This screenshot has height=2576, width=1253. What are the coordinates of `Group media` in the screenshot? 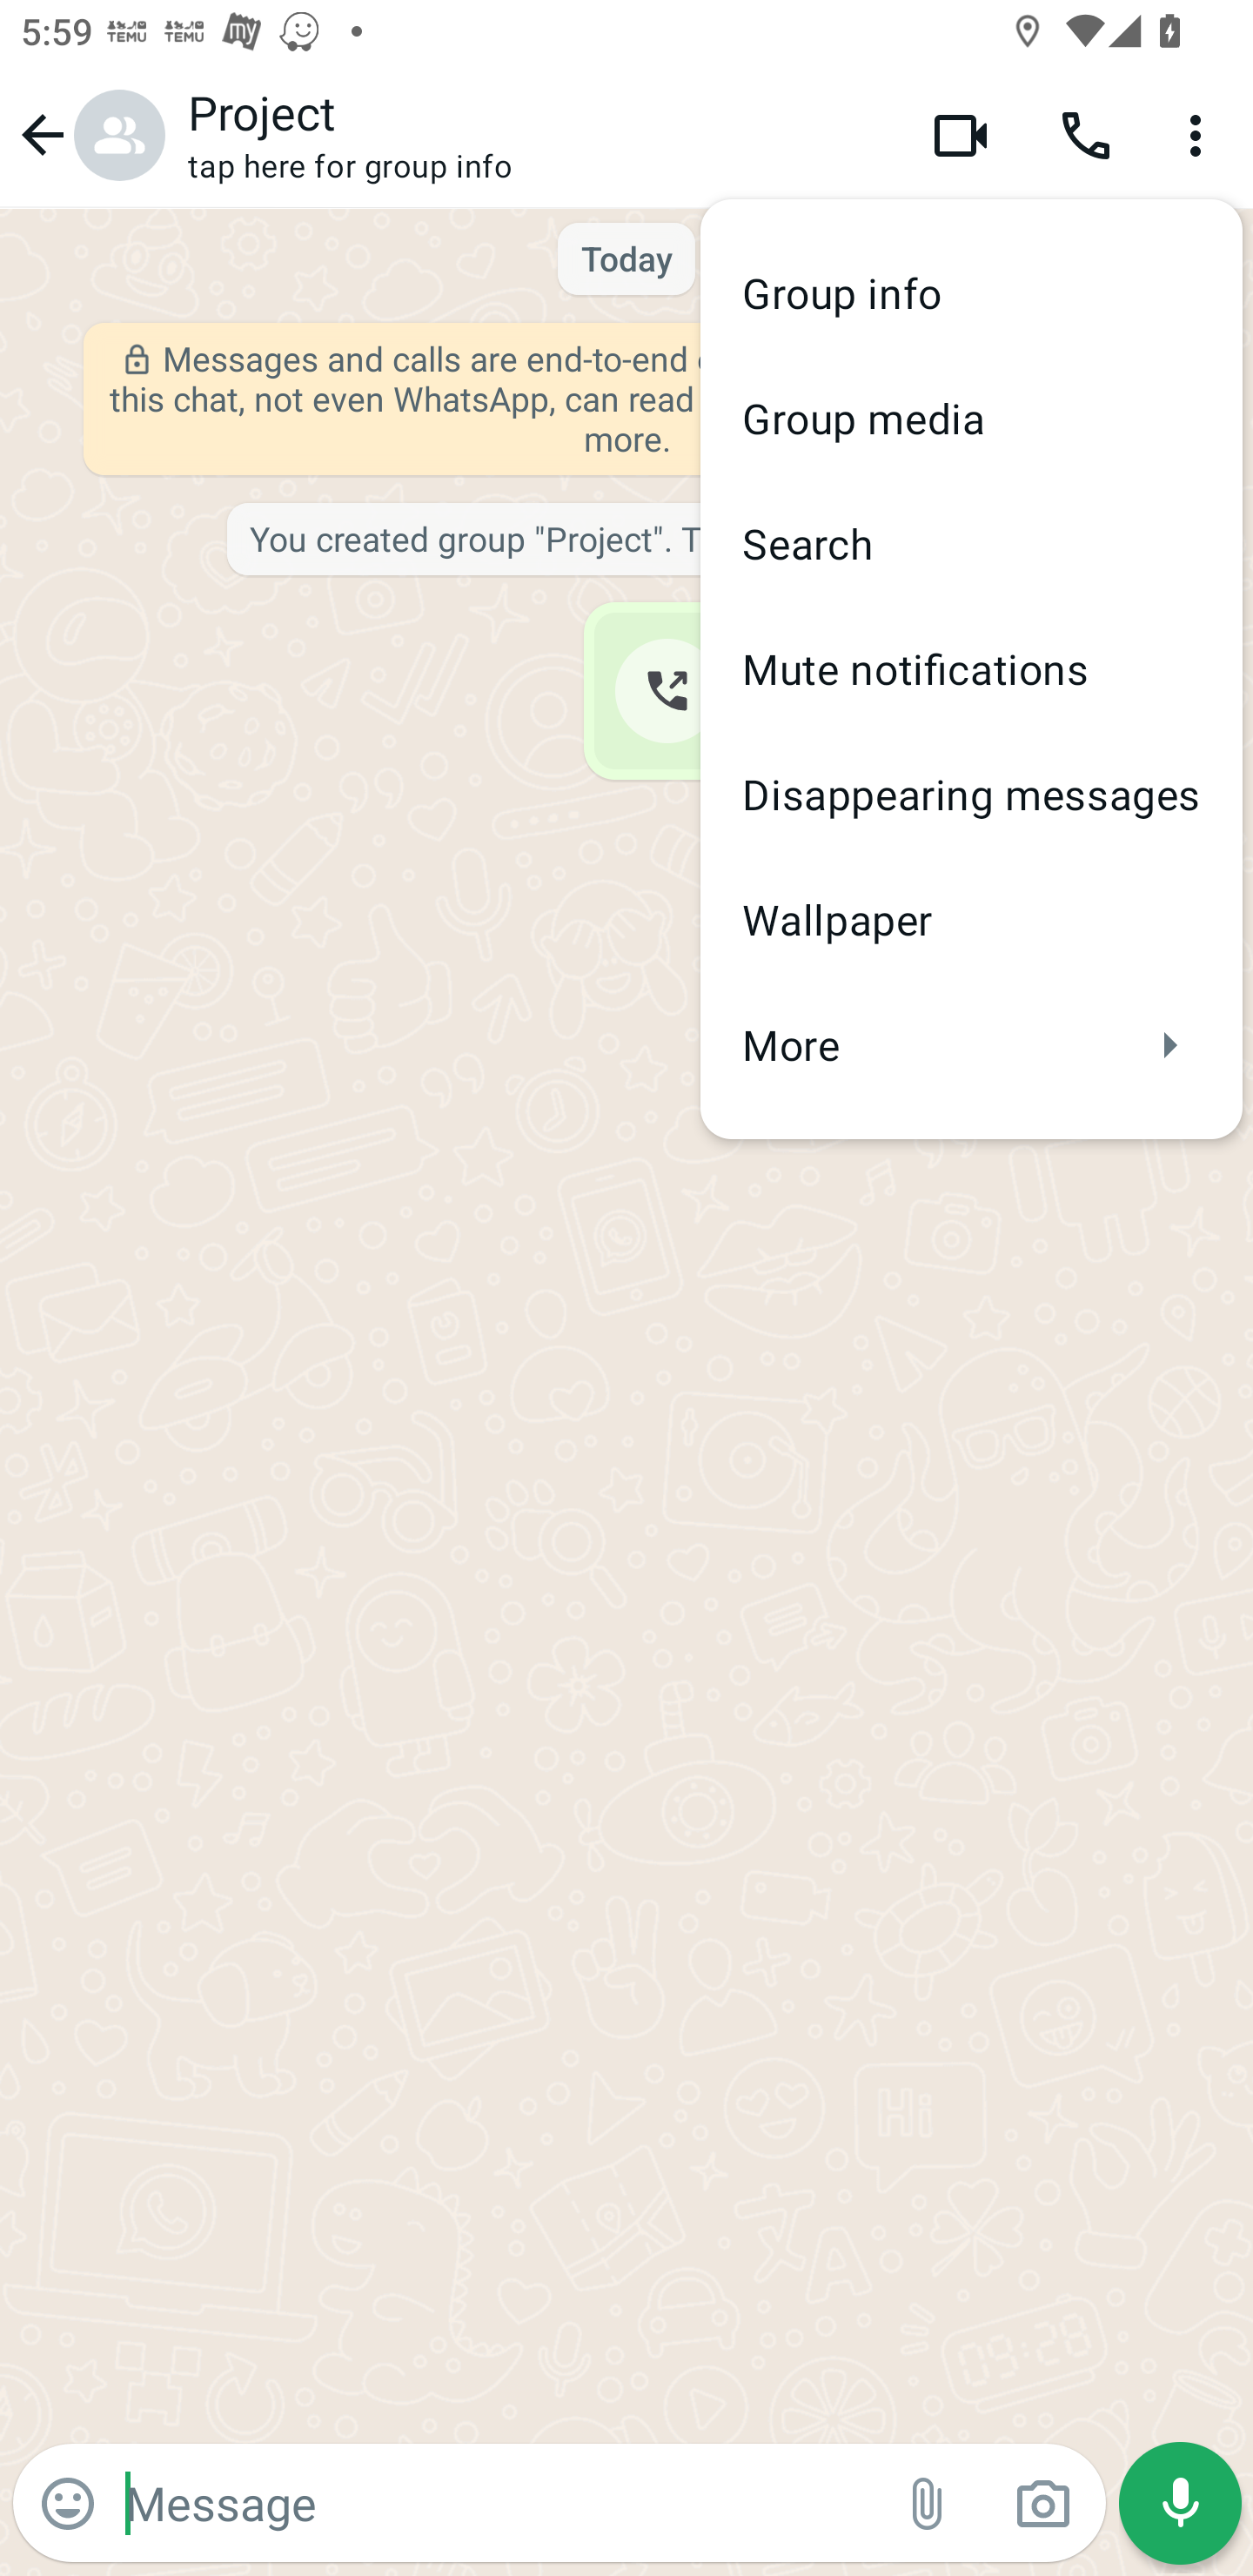 It's located at (971, 418).